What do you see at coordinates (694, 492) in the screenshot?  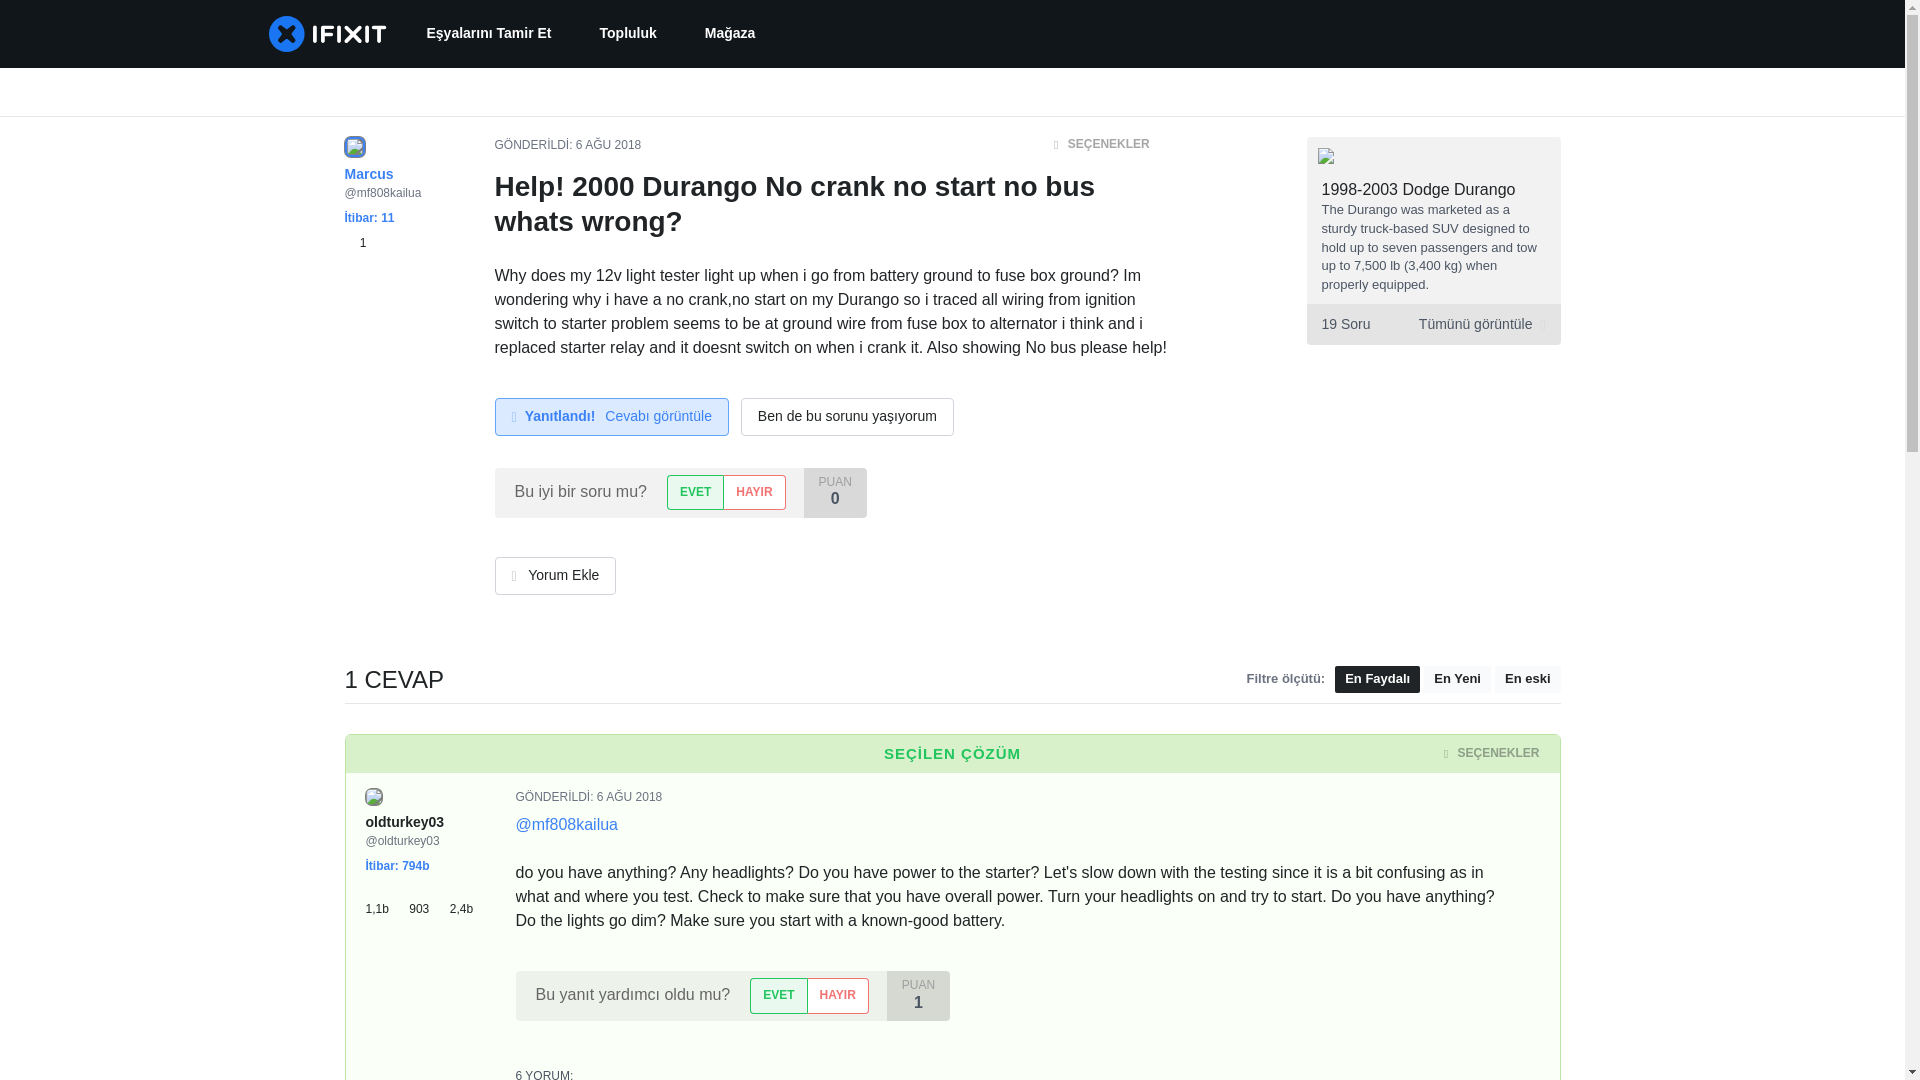 I see `EVET` at bounding box center [694, 492].